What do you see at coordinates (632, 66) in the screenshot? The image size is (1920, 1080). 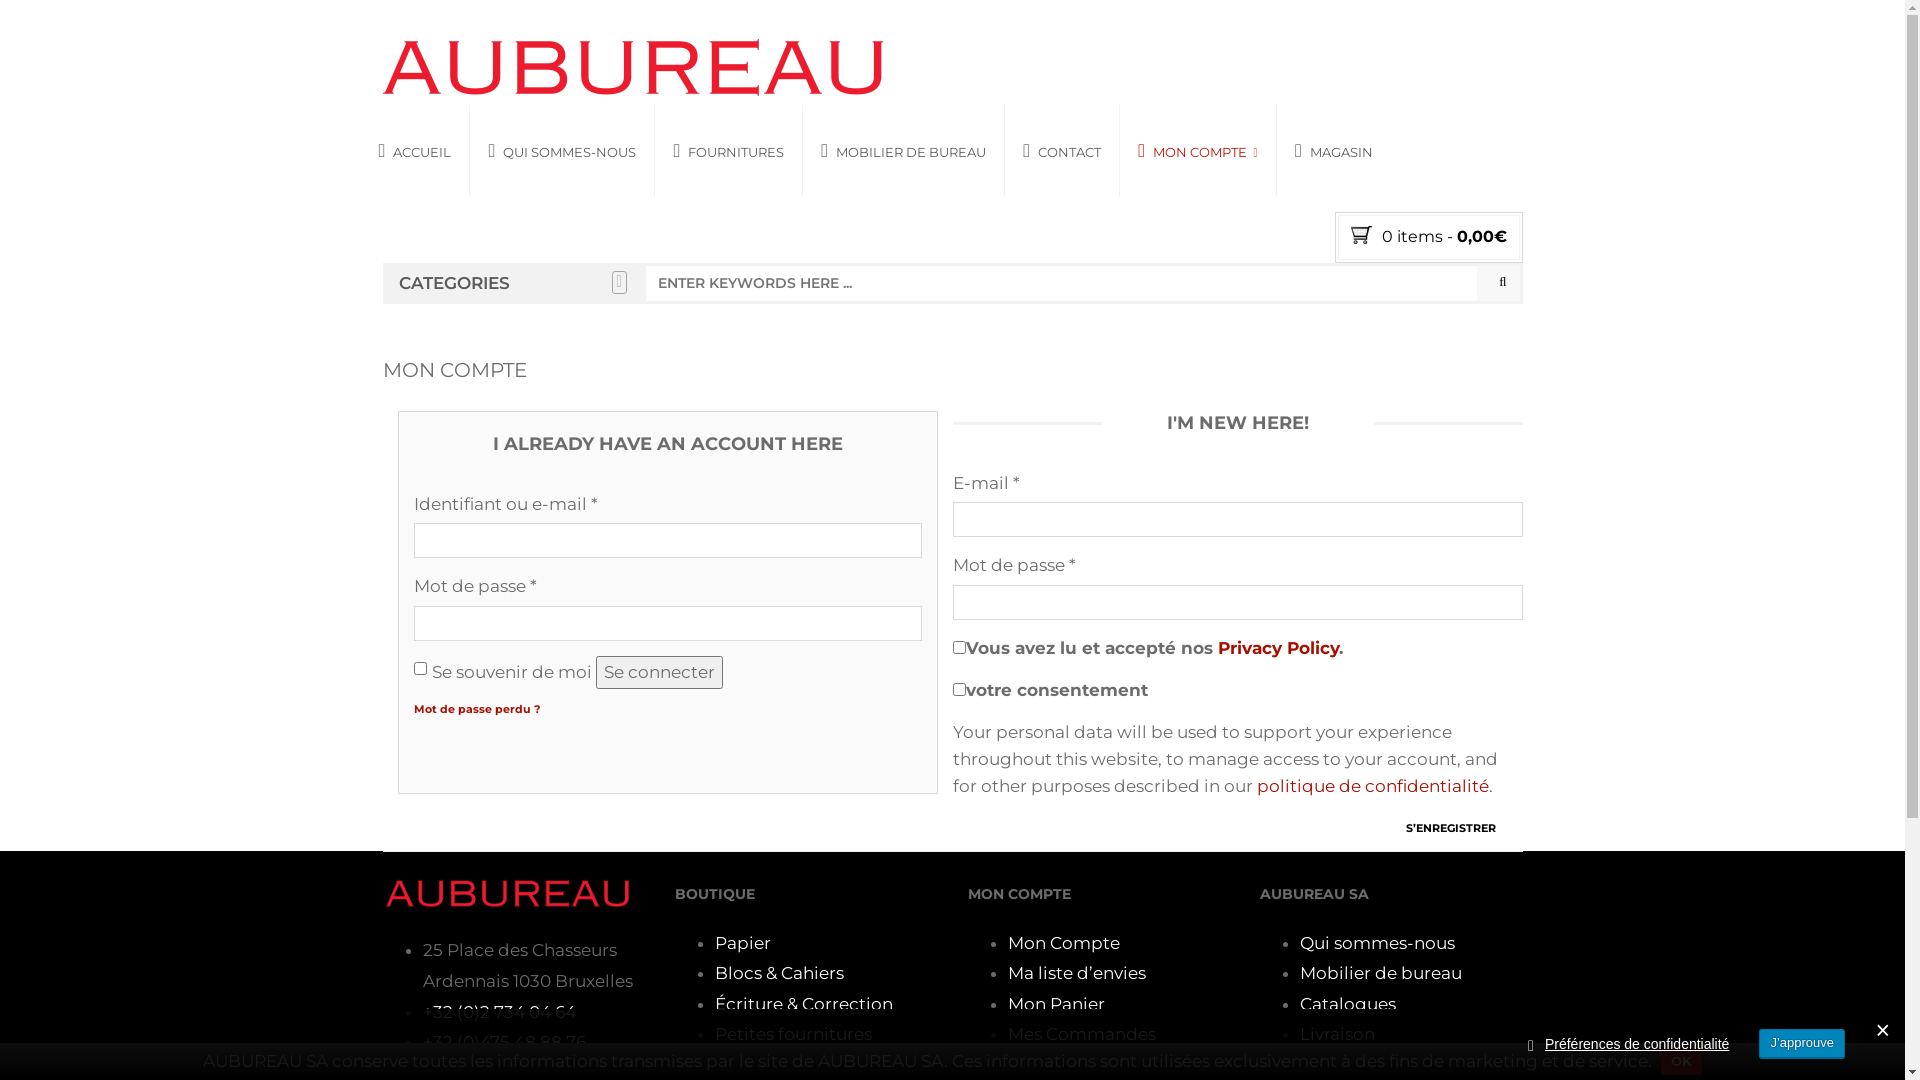 I see `AUBUREAU` at bounding box center [632, 66].